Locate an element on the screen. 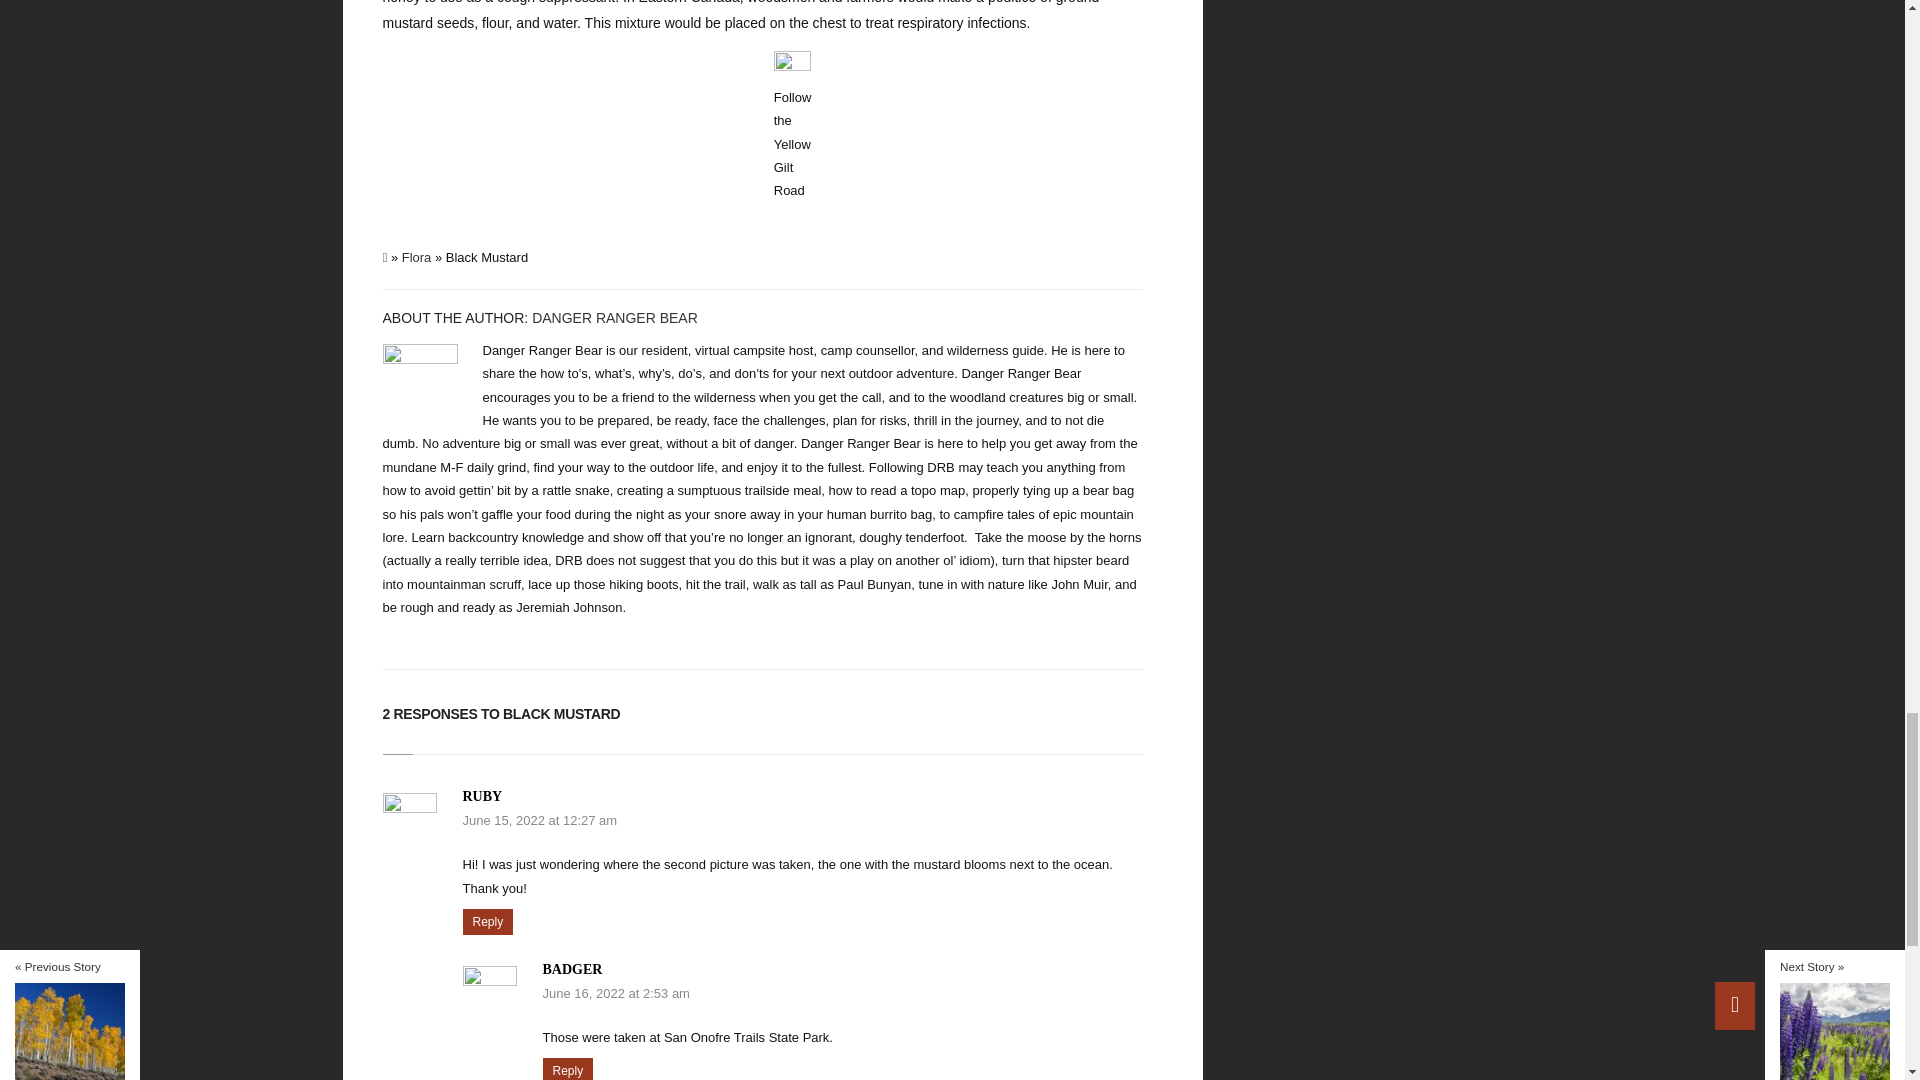  DANGER RANGER BEAR is located at coordinates (614, 318).